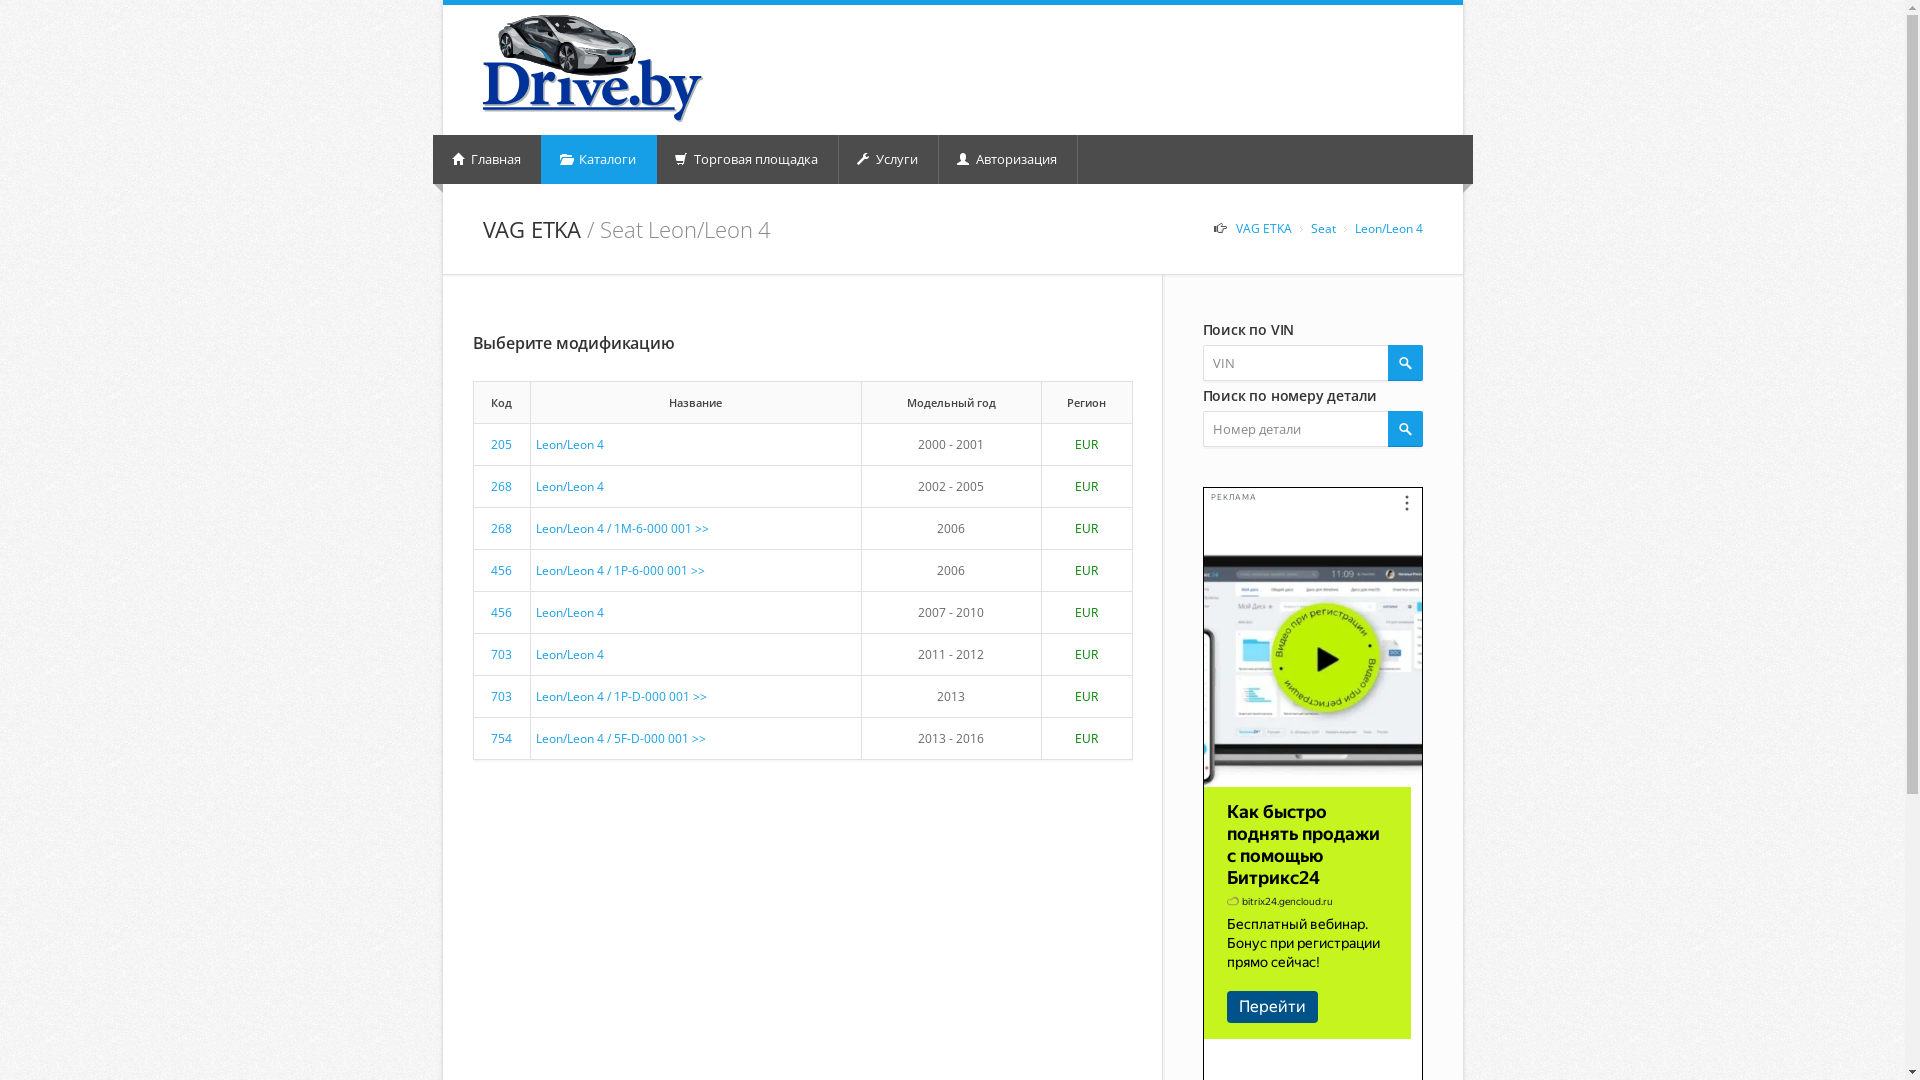  What do you see at coordinates (1388, 228) in the screenshot?
I see `Leon/Leon 4` at bounding box center [1388, 228].